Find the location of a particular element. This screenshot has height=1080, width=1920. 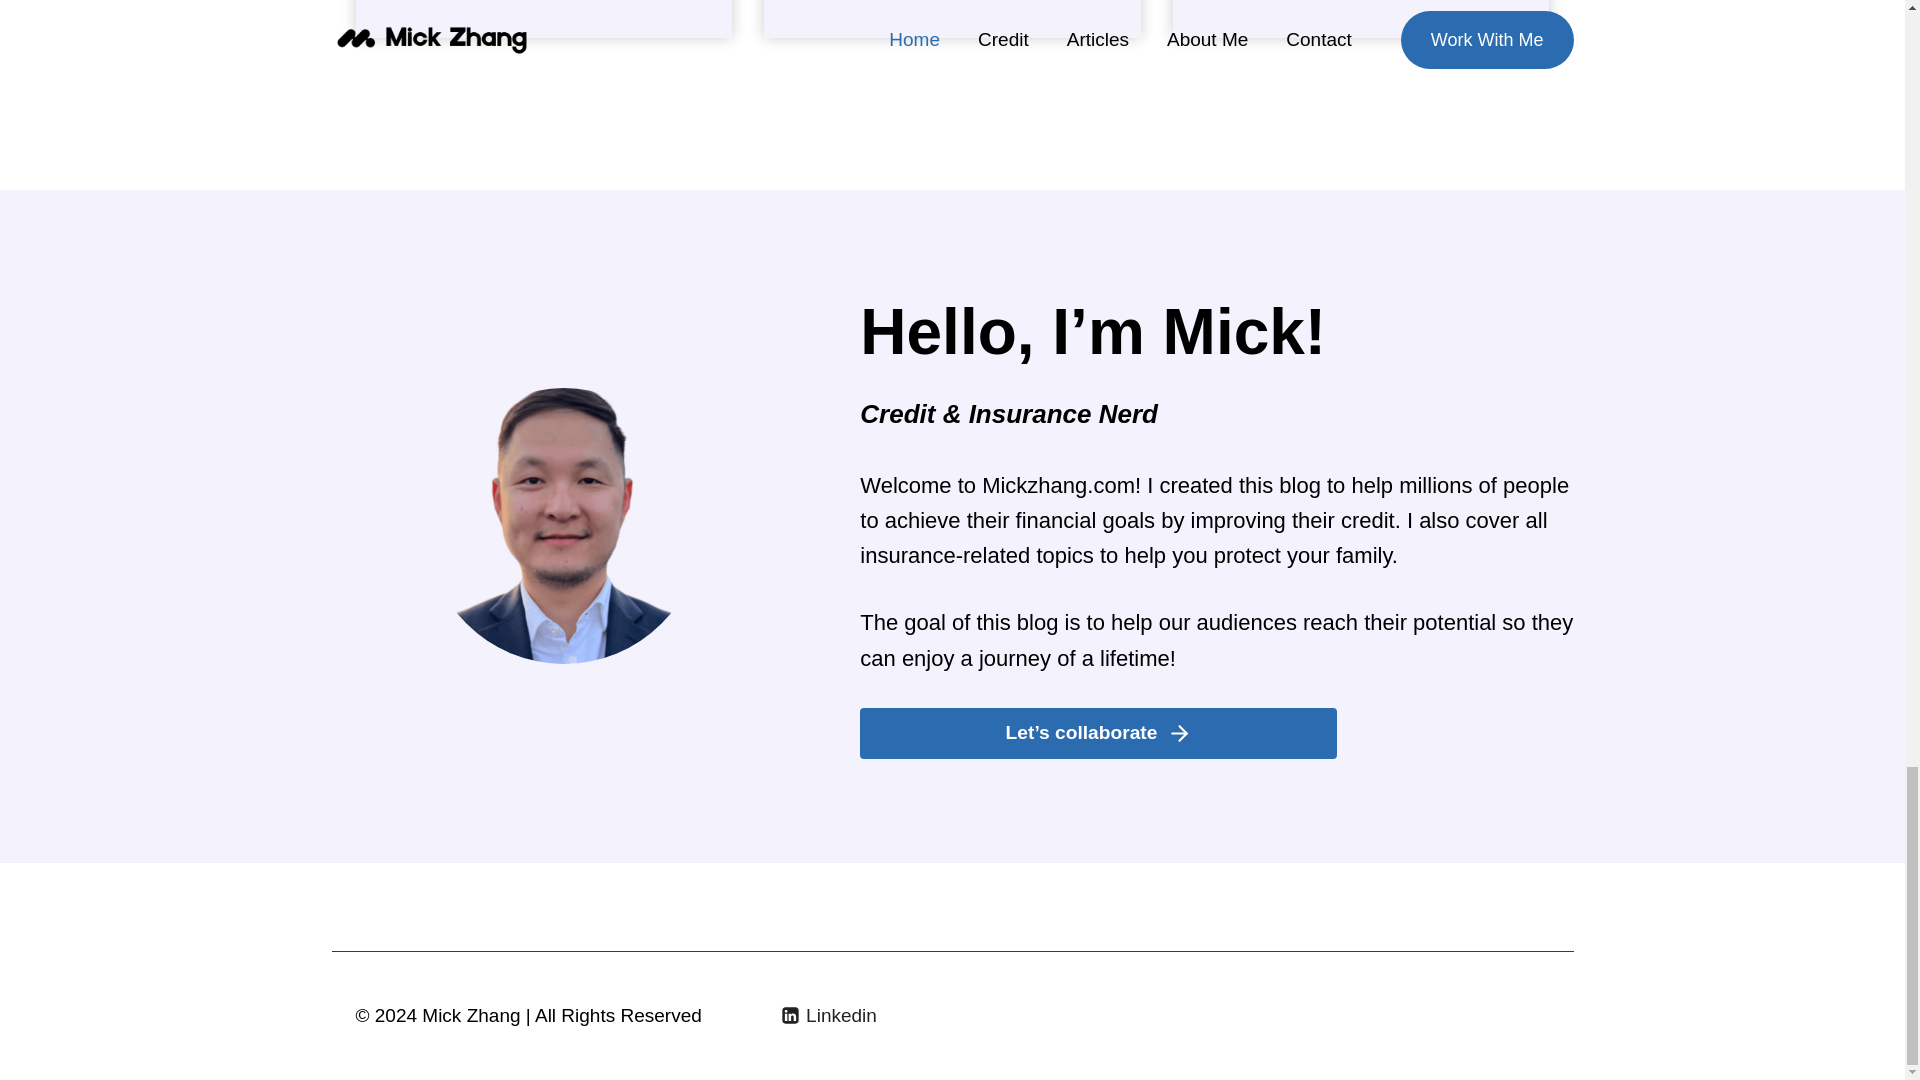

Linkedin is located at coordinates (829, 1015).